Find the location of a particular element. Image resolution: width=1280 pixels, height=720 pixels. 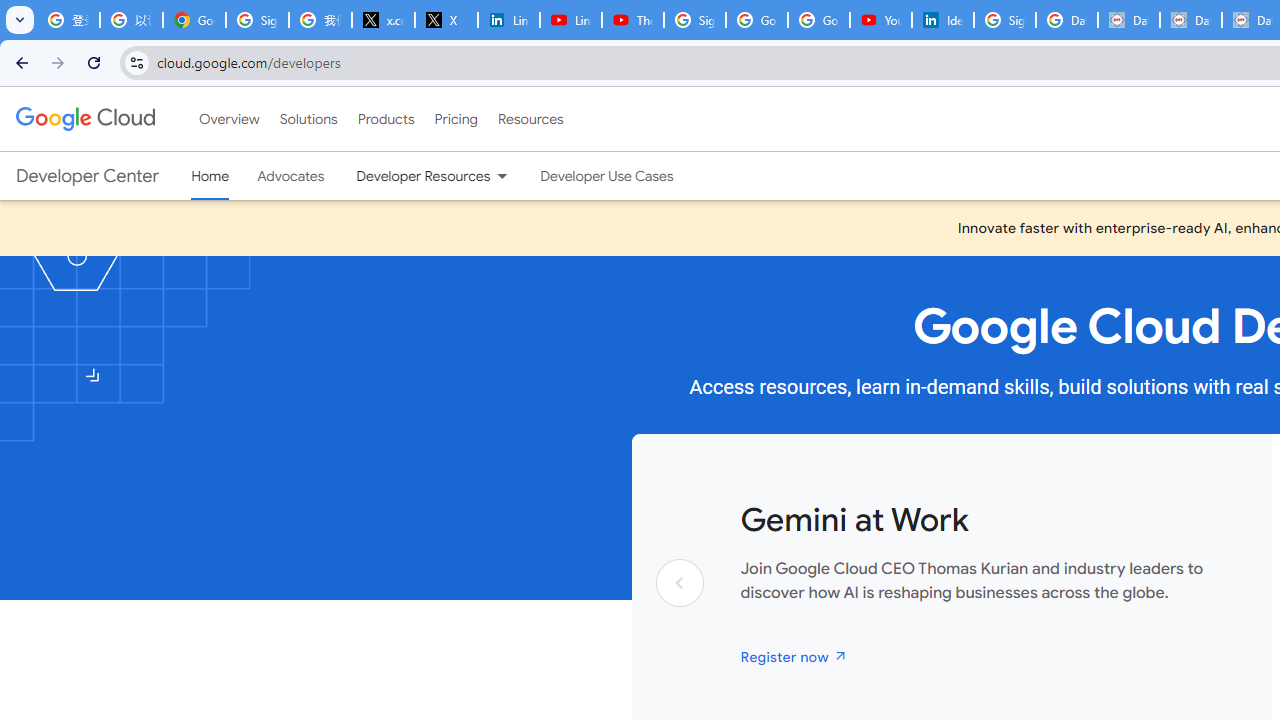

LinkedIn - YouTube is located at coordinates (570, 20).